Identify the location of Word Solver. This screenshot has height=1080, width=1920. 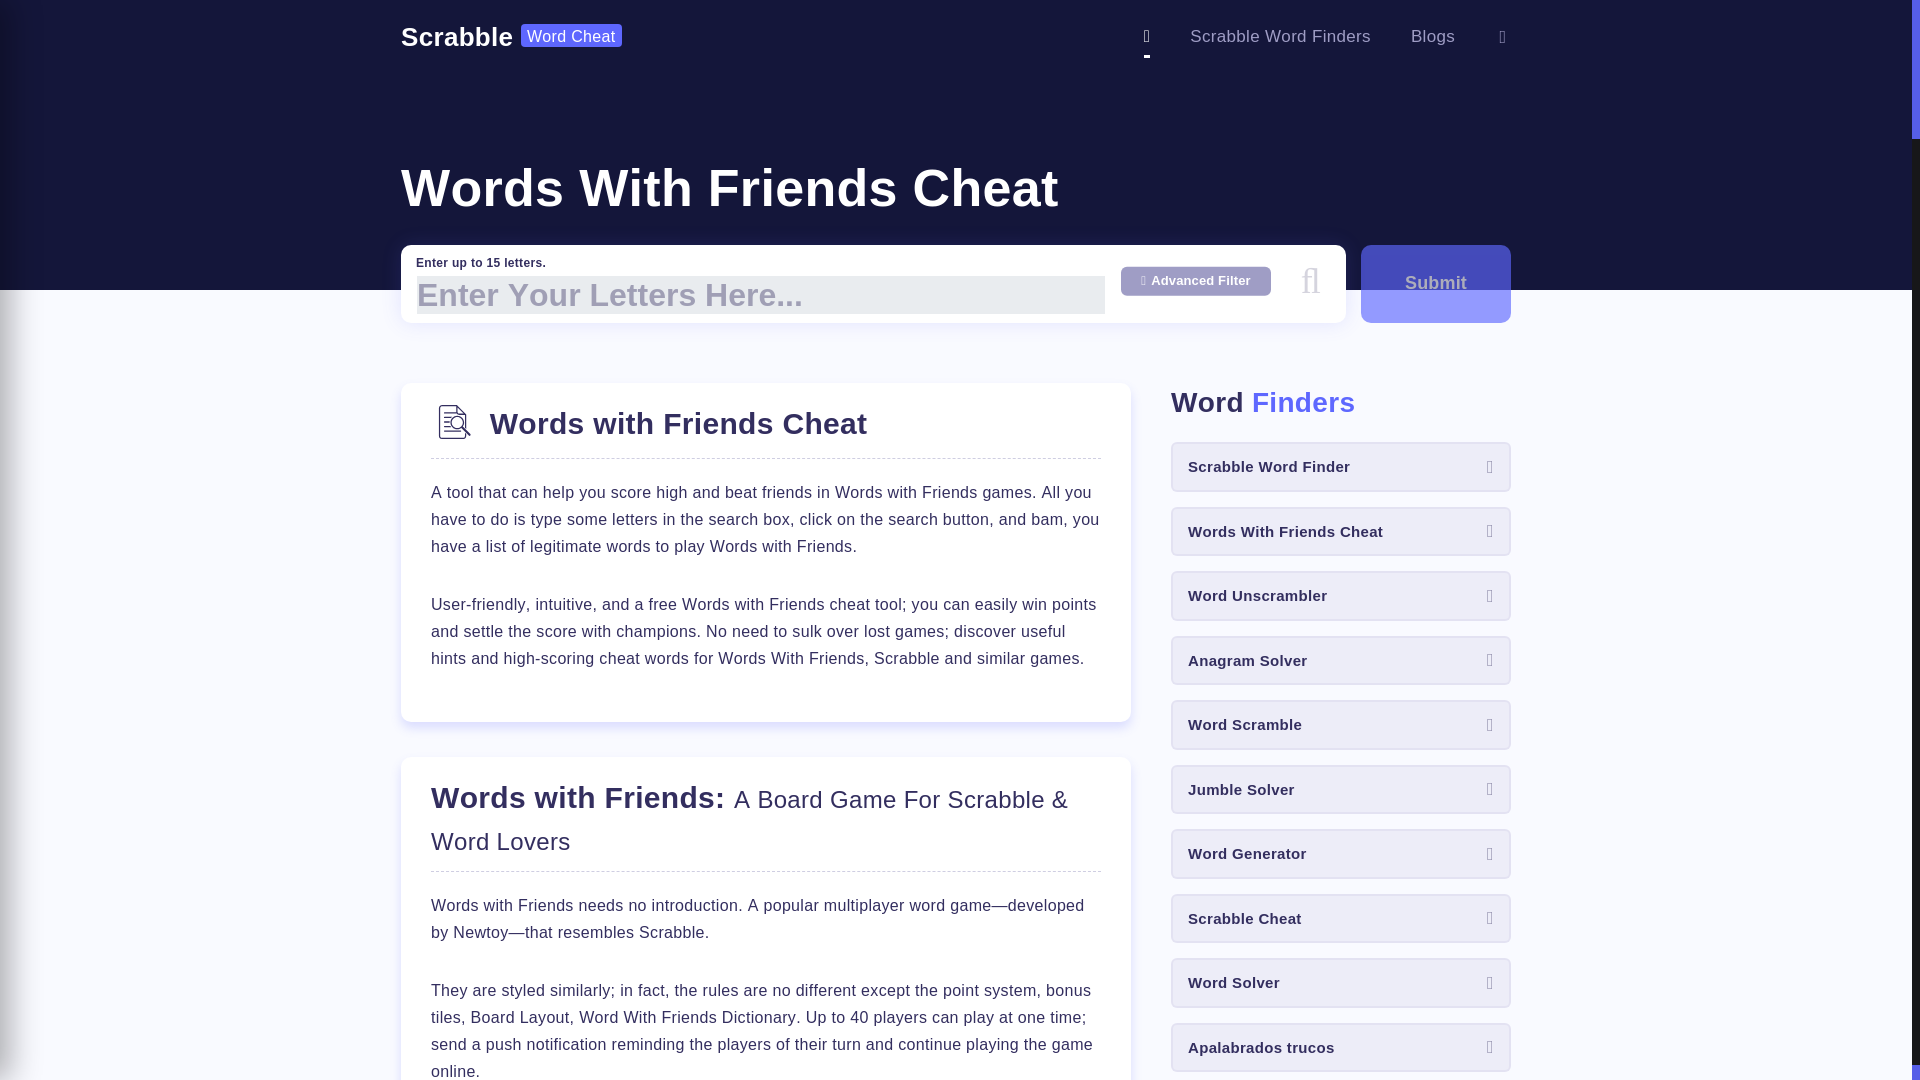
(1341, 982).